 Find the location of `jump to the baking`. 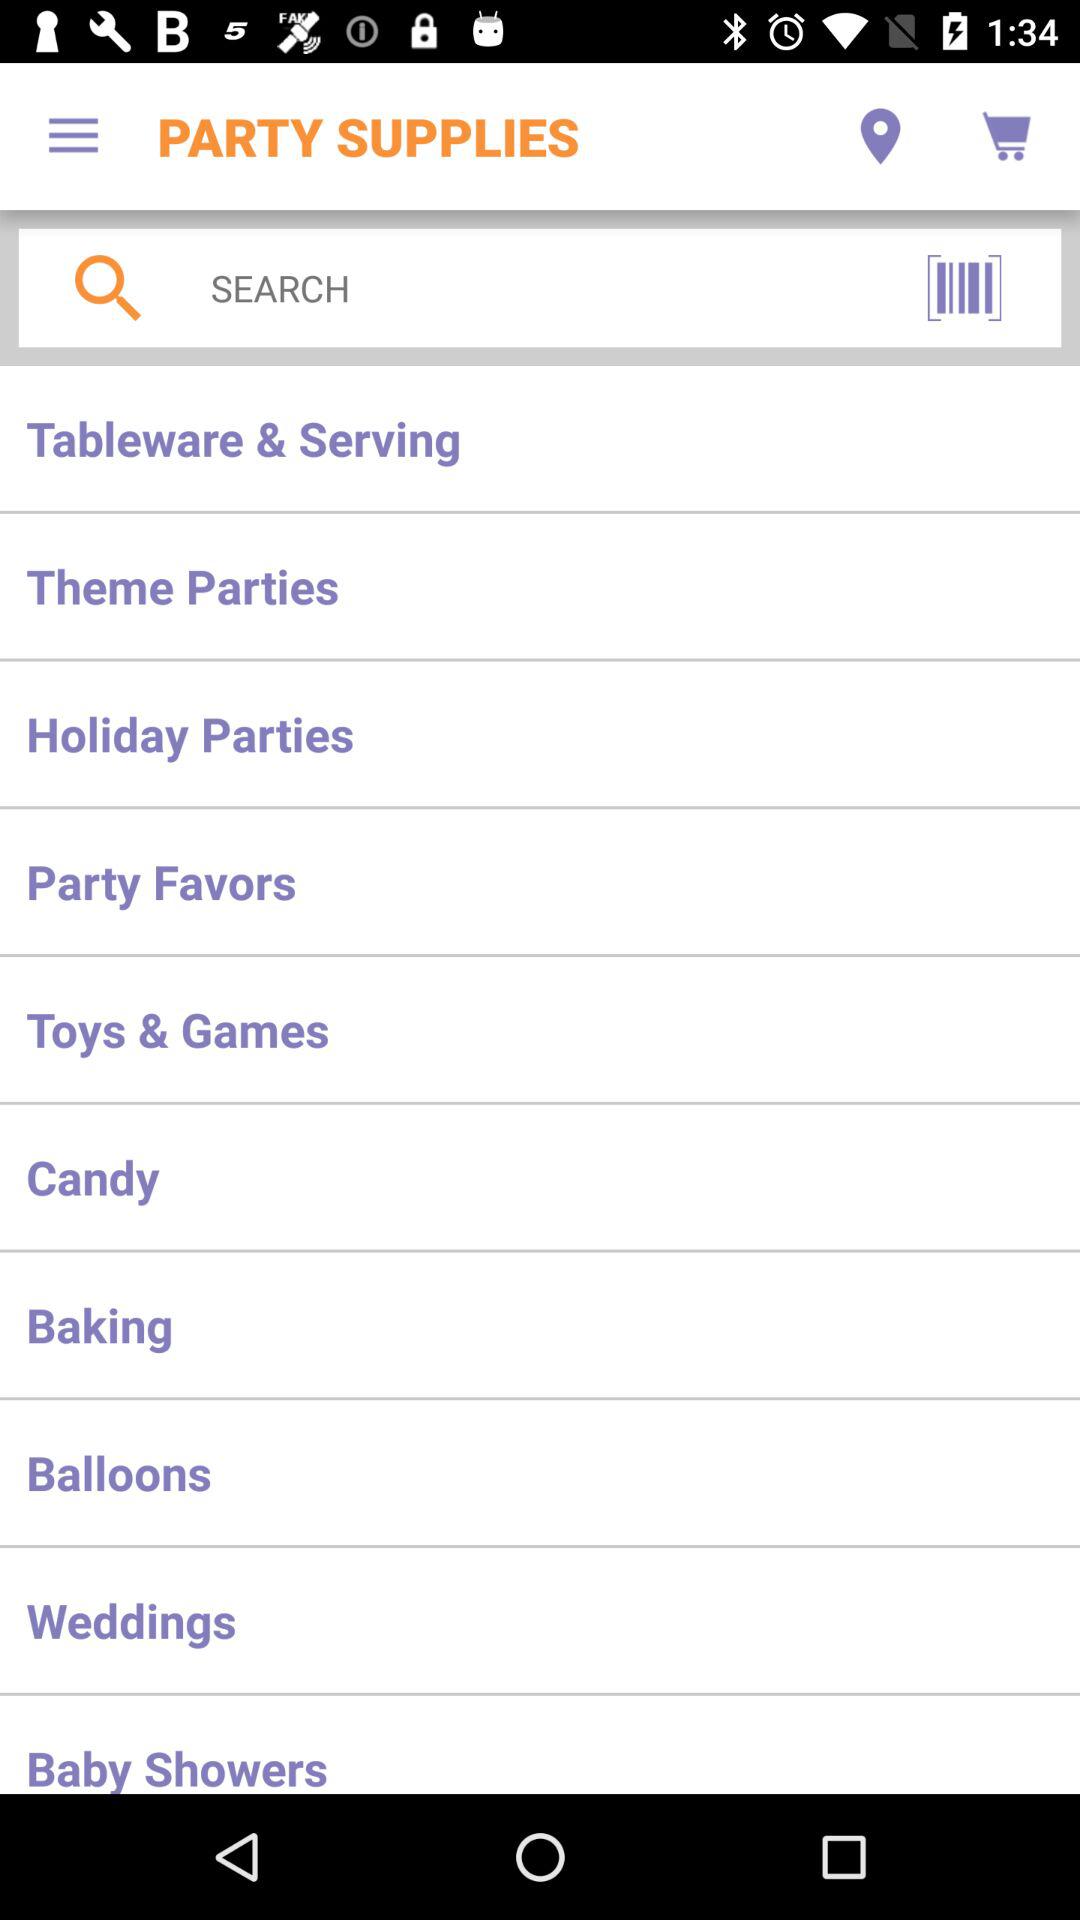

jump to the baking is located at coordinates (540, 1324).